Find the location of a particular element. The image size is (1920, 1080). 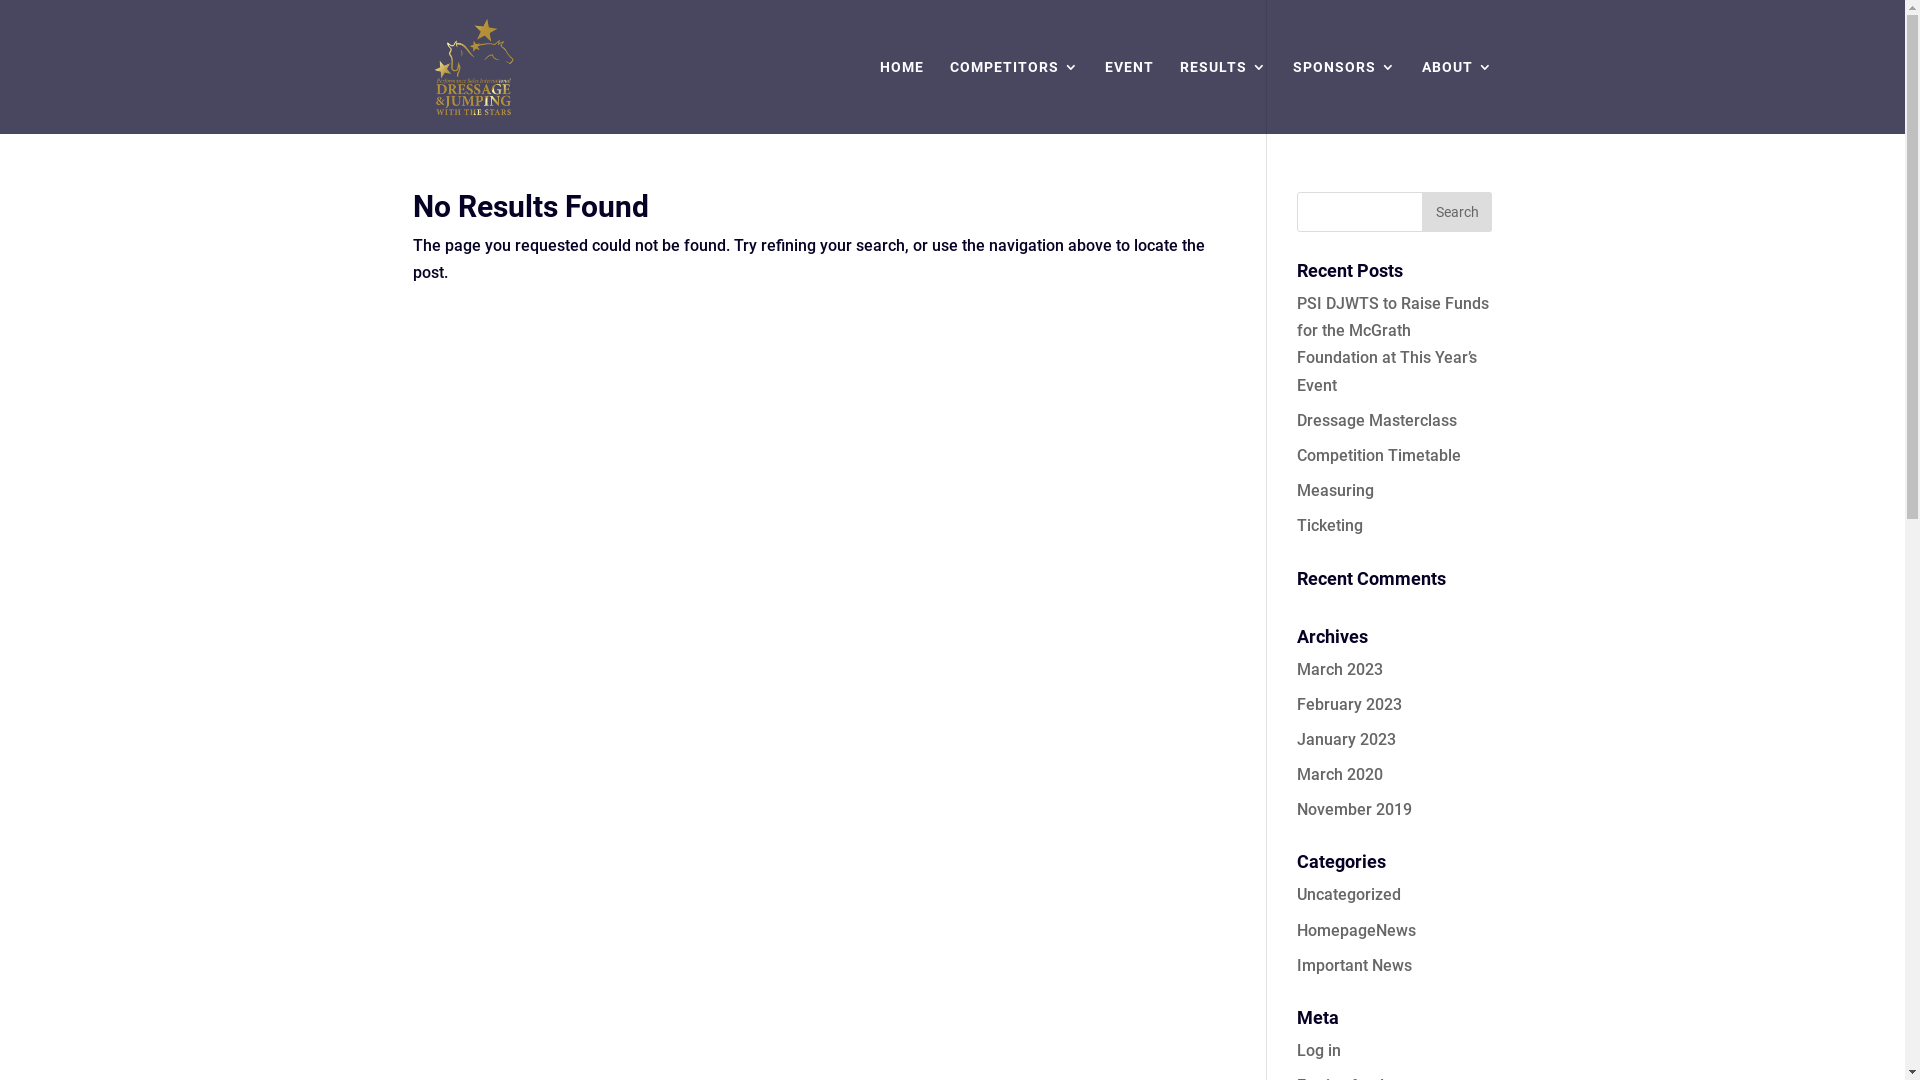

Competition Timetable is located at coordinates (1379, 456).